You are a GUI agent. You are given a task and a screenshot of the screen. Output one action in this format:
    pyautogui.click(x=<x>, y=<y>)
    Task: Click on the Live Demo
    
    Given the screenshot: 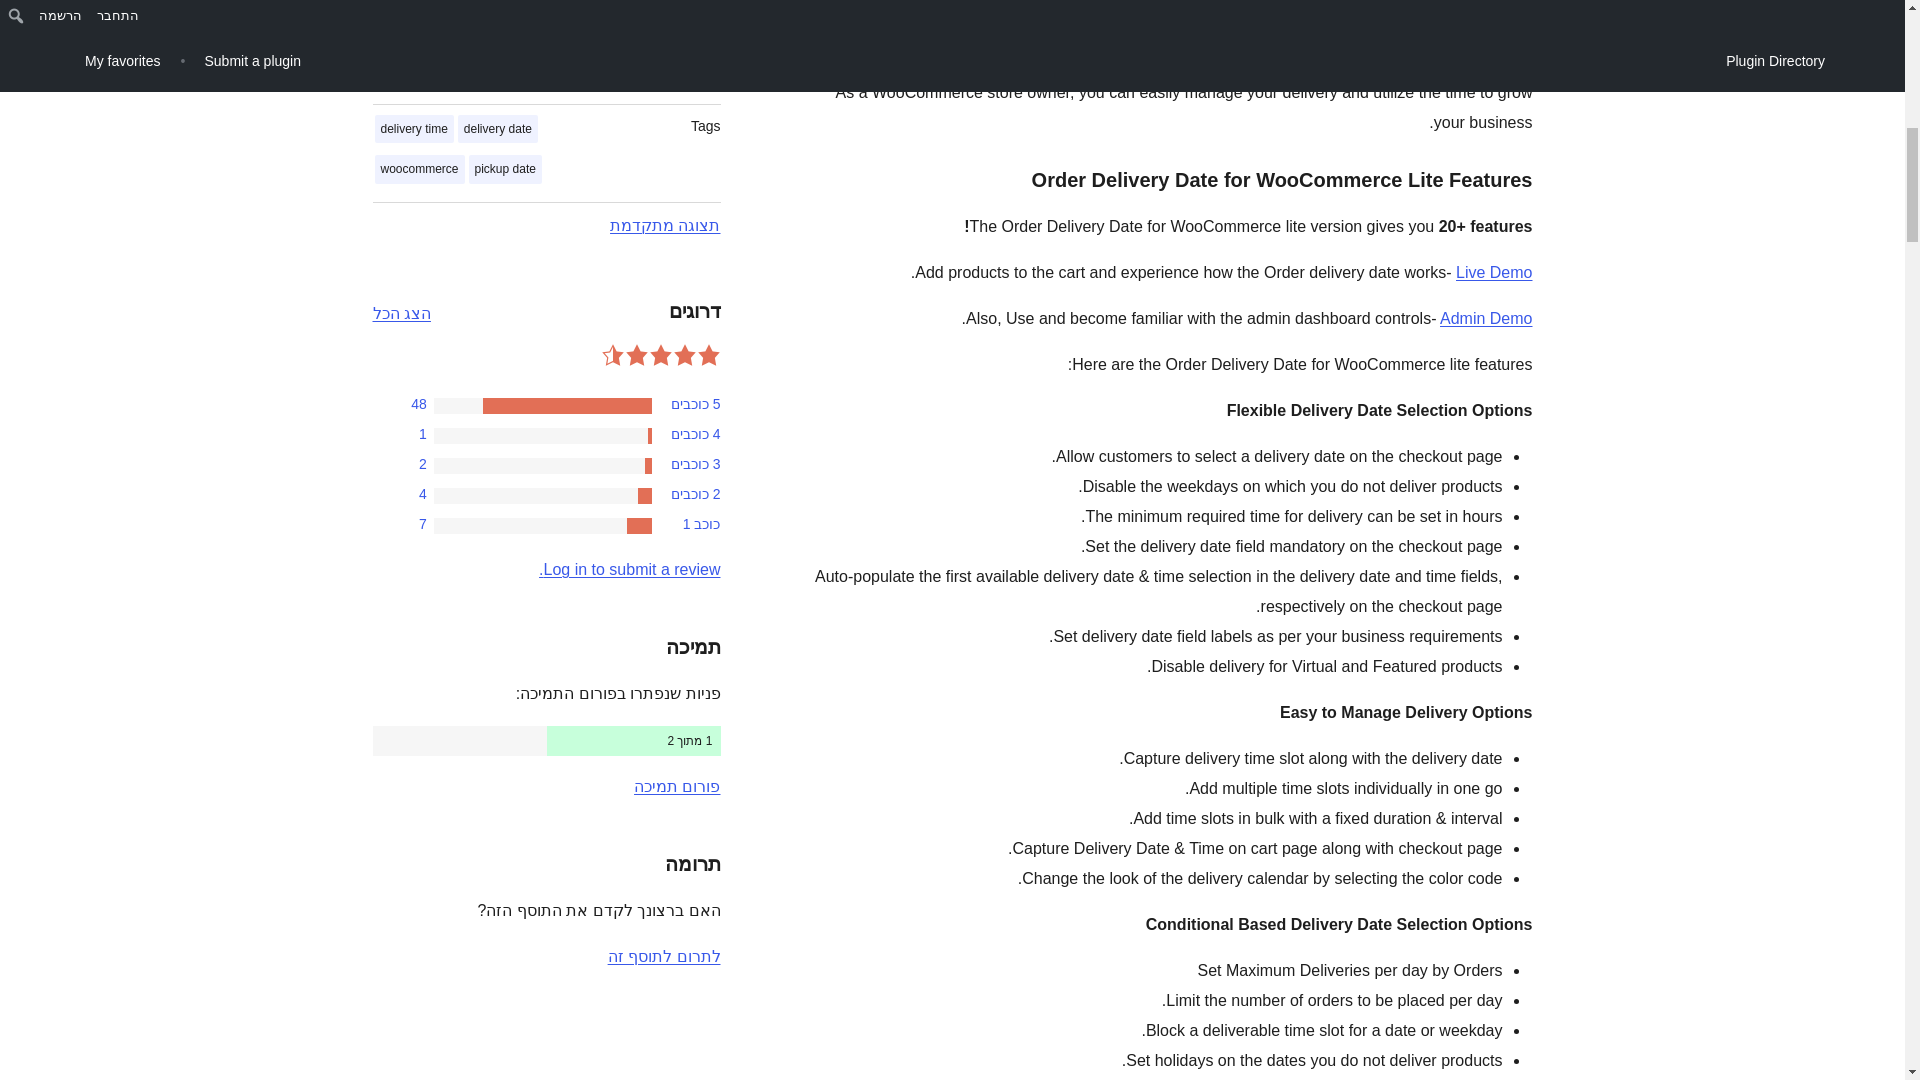 What is the action you would take?
    pyautogui.click(x=1494, y=272)
    